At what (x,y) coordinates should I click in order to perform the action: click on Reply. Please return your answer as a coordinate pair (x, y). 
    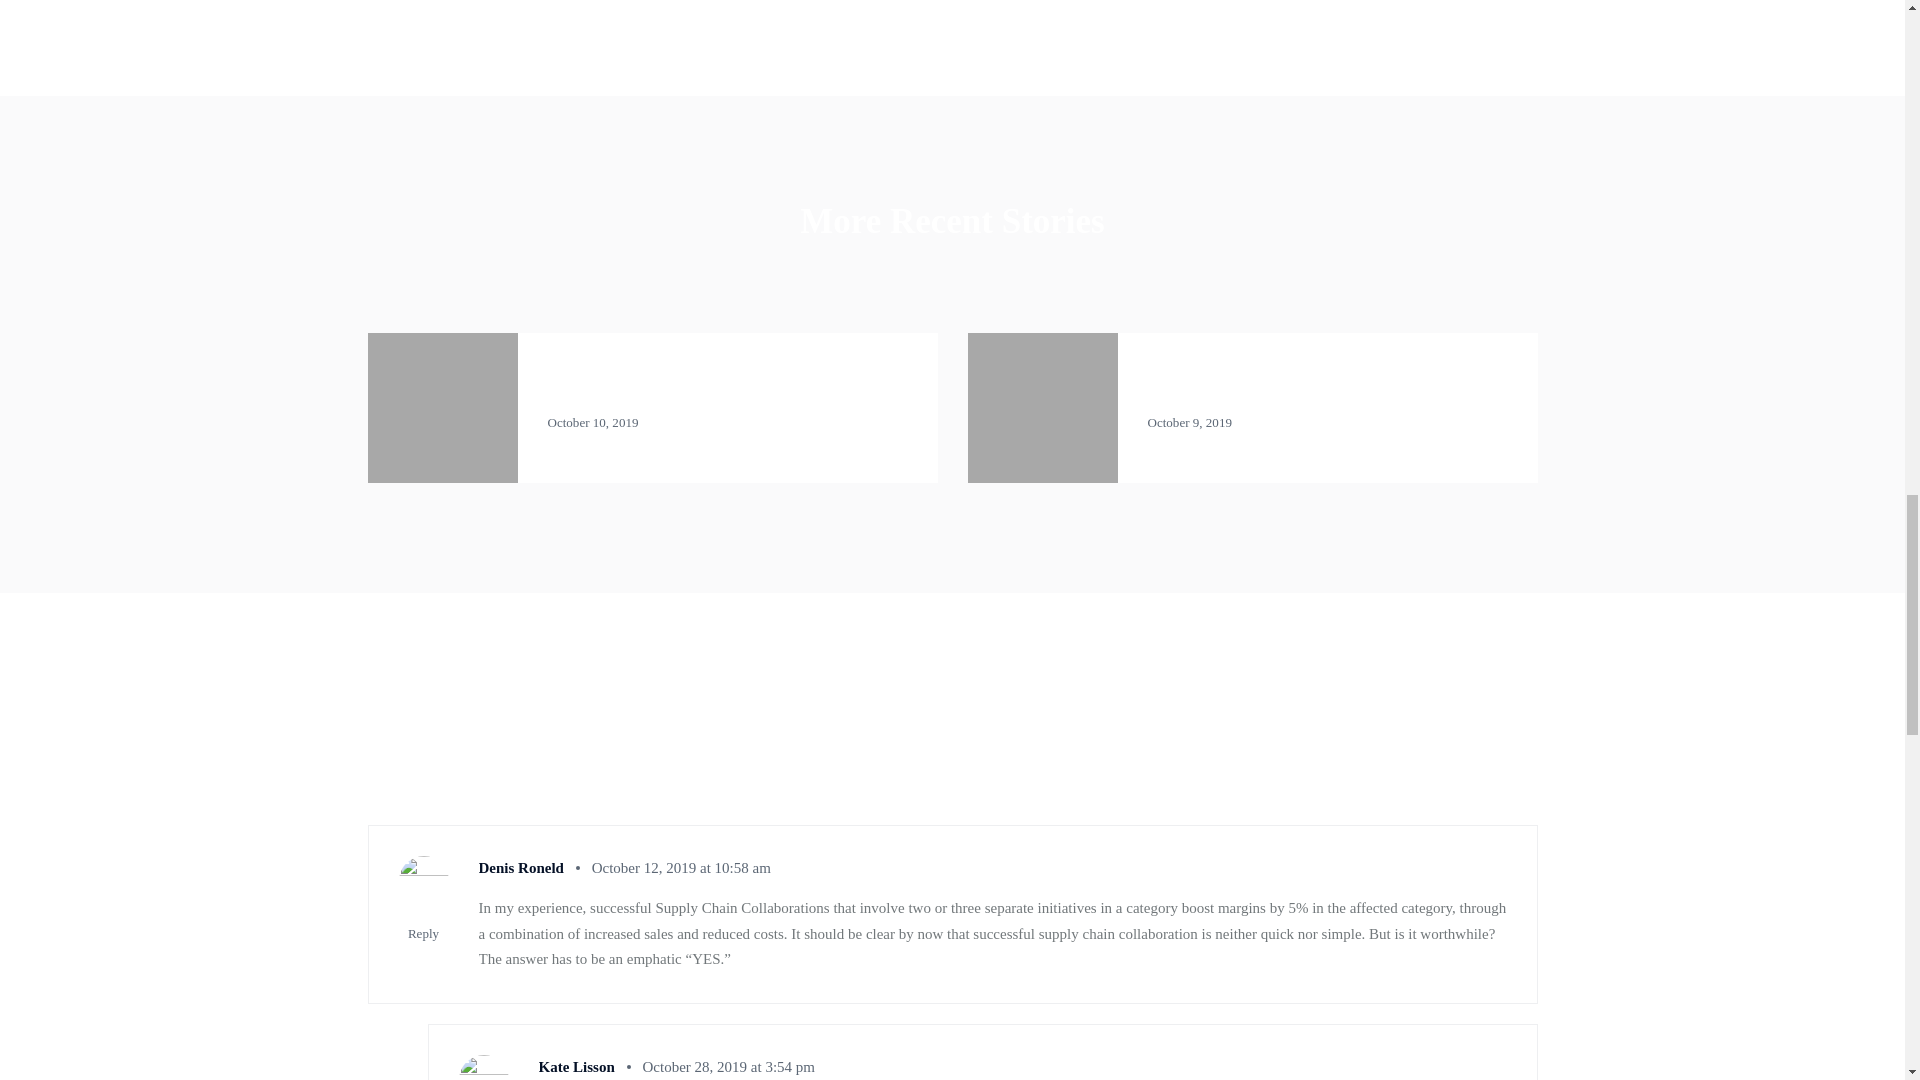
    Looking at the image, I should click on (423, 932).